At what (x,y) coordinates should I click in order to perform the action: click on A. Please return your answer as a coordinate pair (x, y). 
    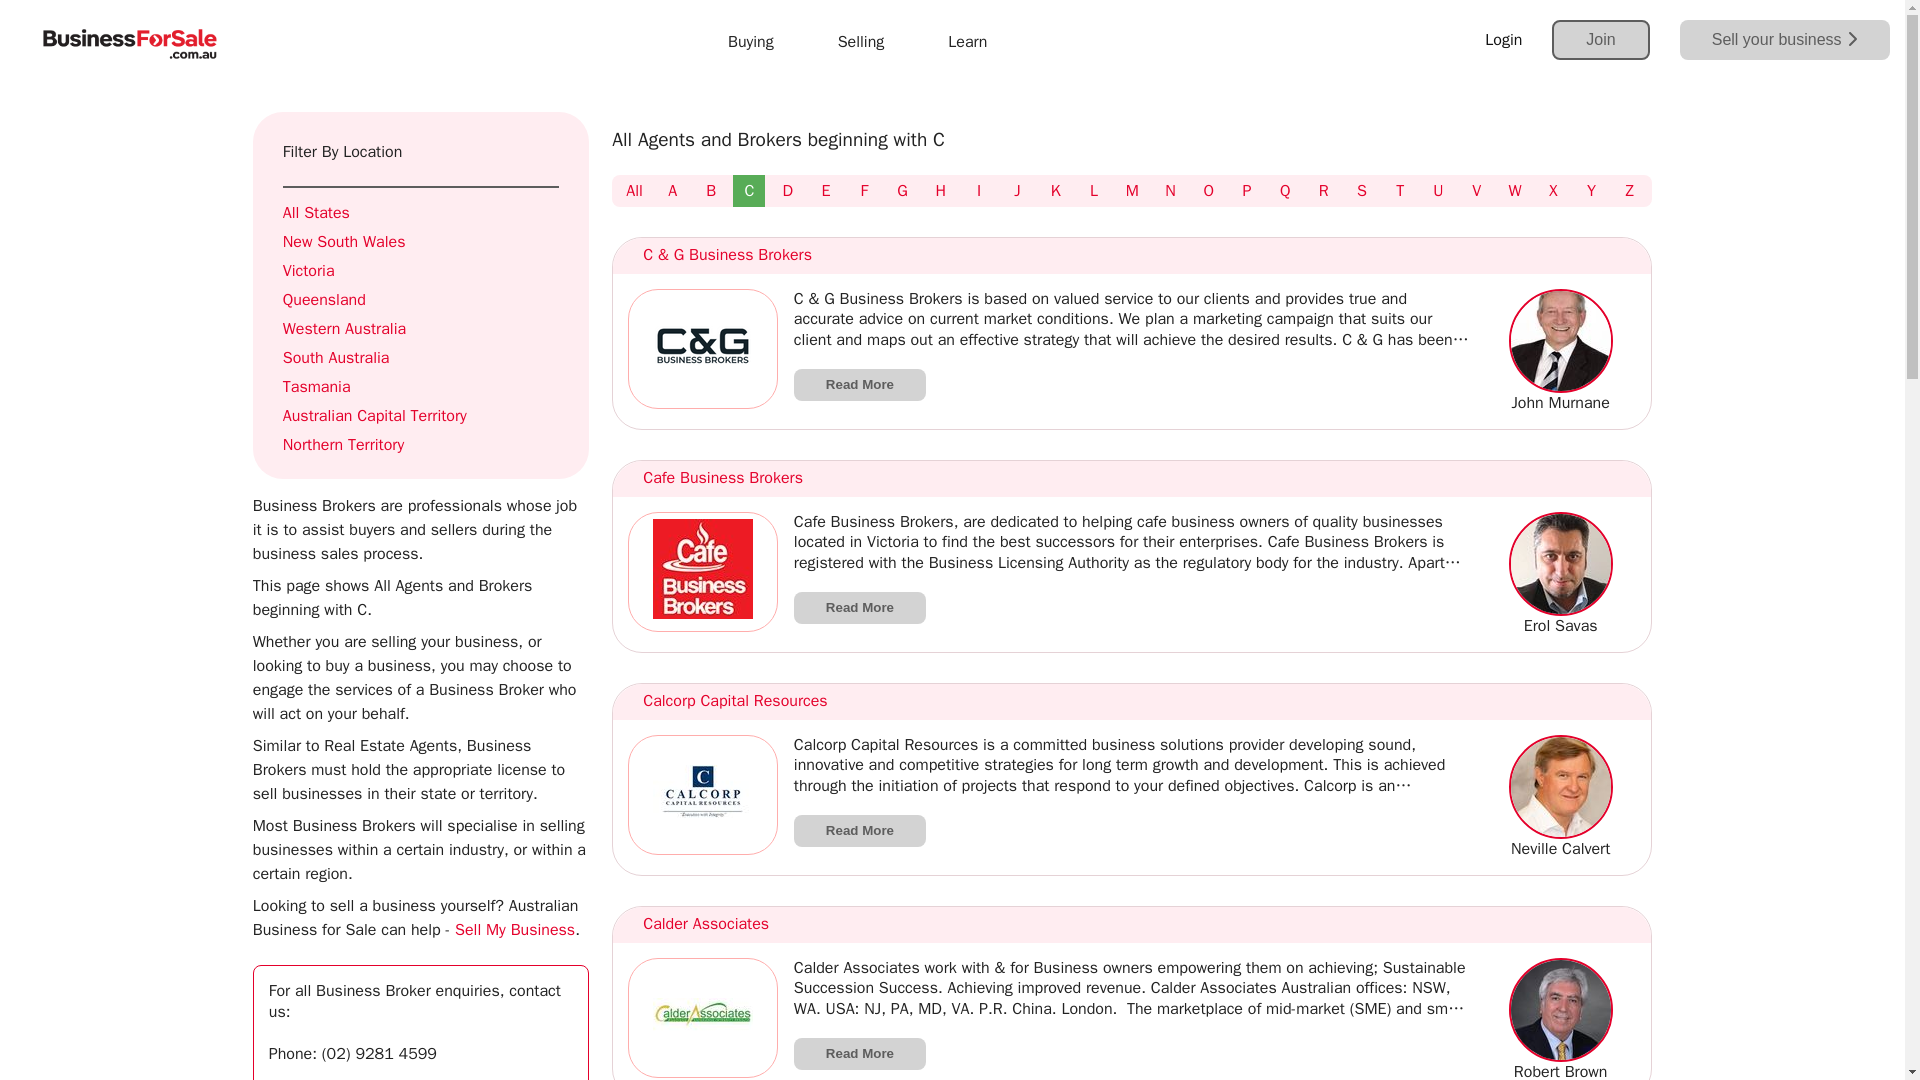
    Looking at the image, I should click on (672, 190).